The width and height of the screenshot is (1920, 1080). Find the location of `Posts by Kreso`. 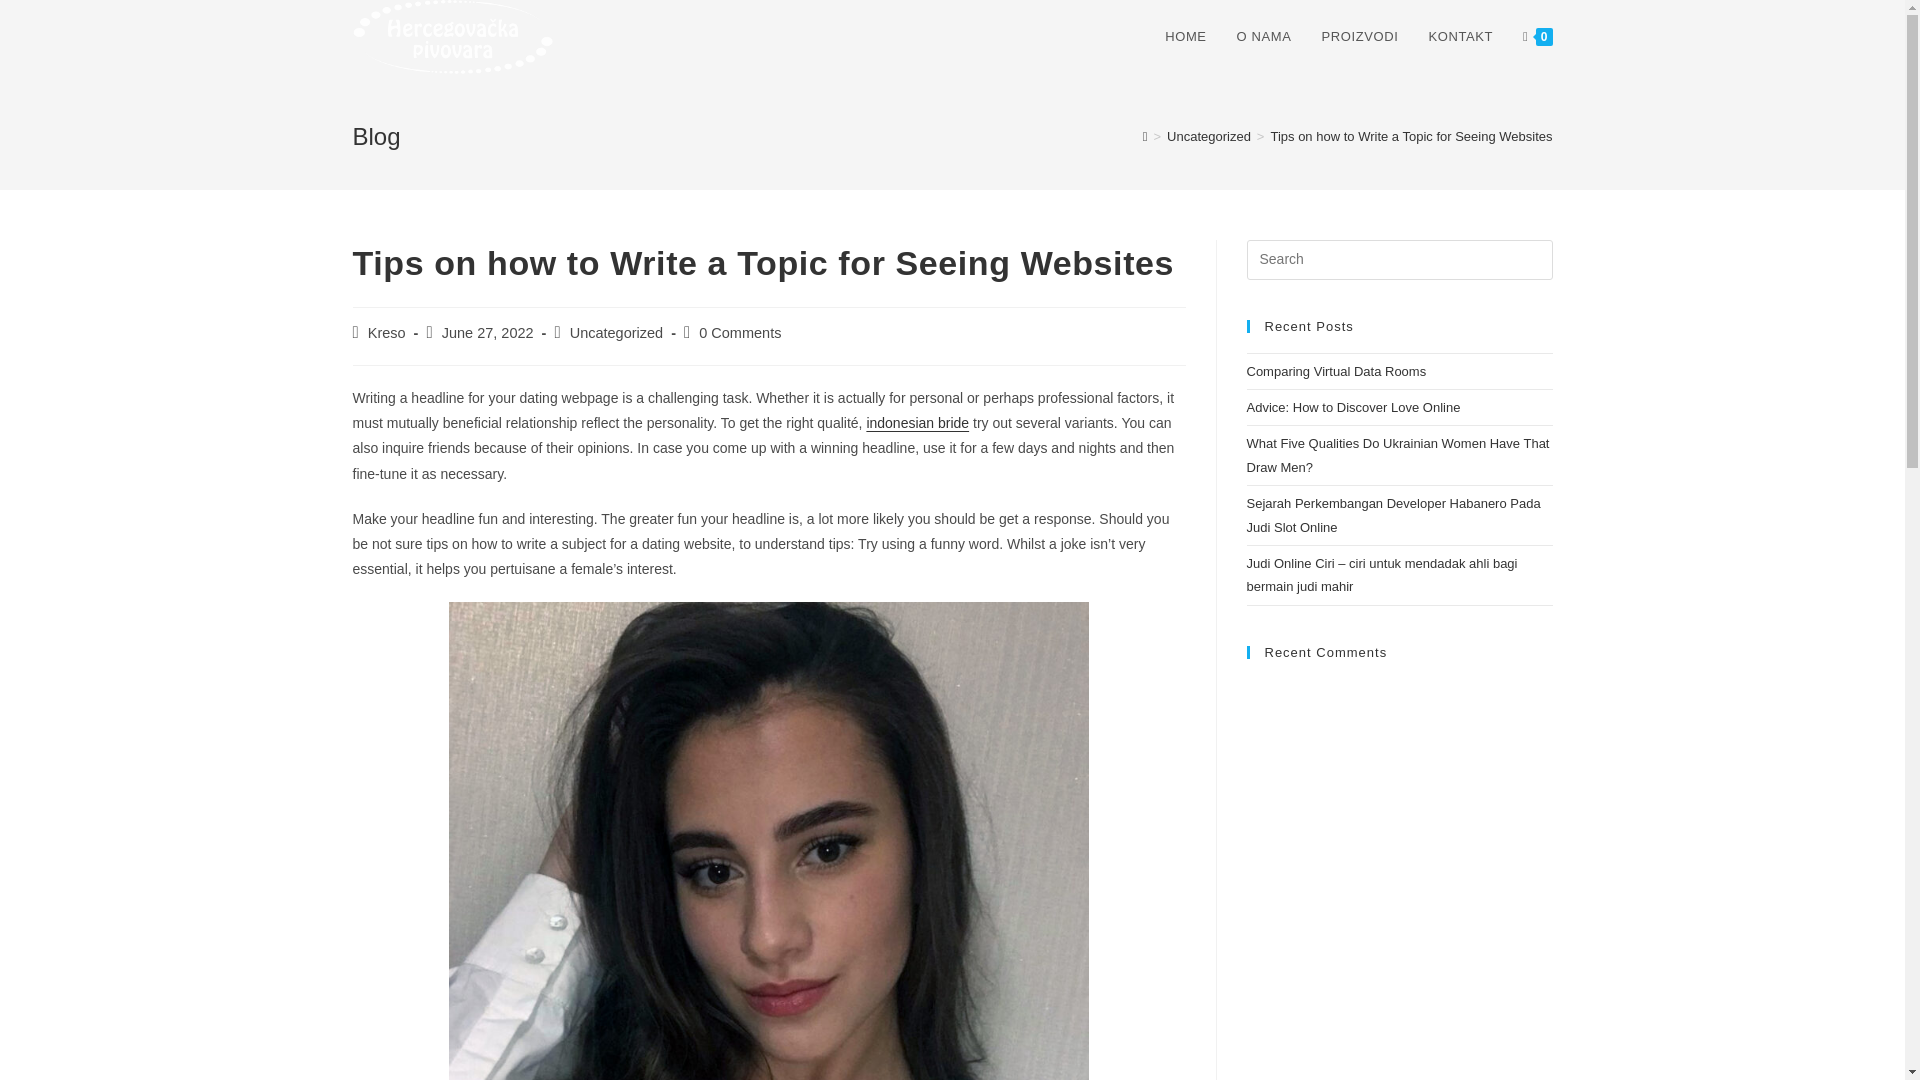

Posts by Kreso is located at coordinates (386, 333).